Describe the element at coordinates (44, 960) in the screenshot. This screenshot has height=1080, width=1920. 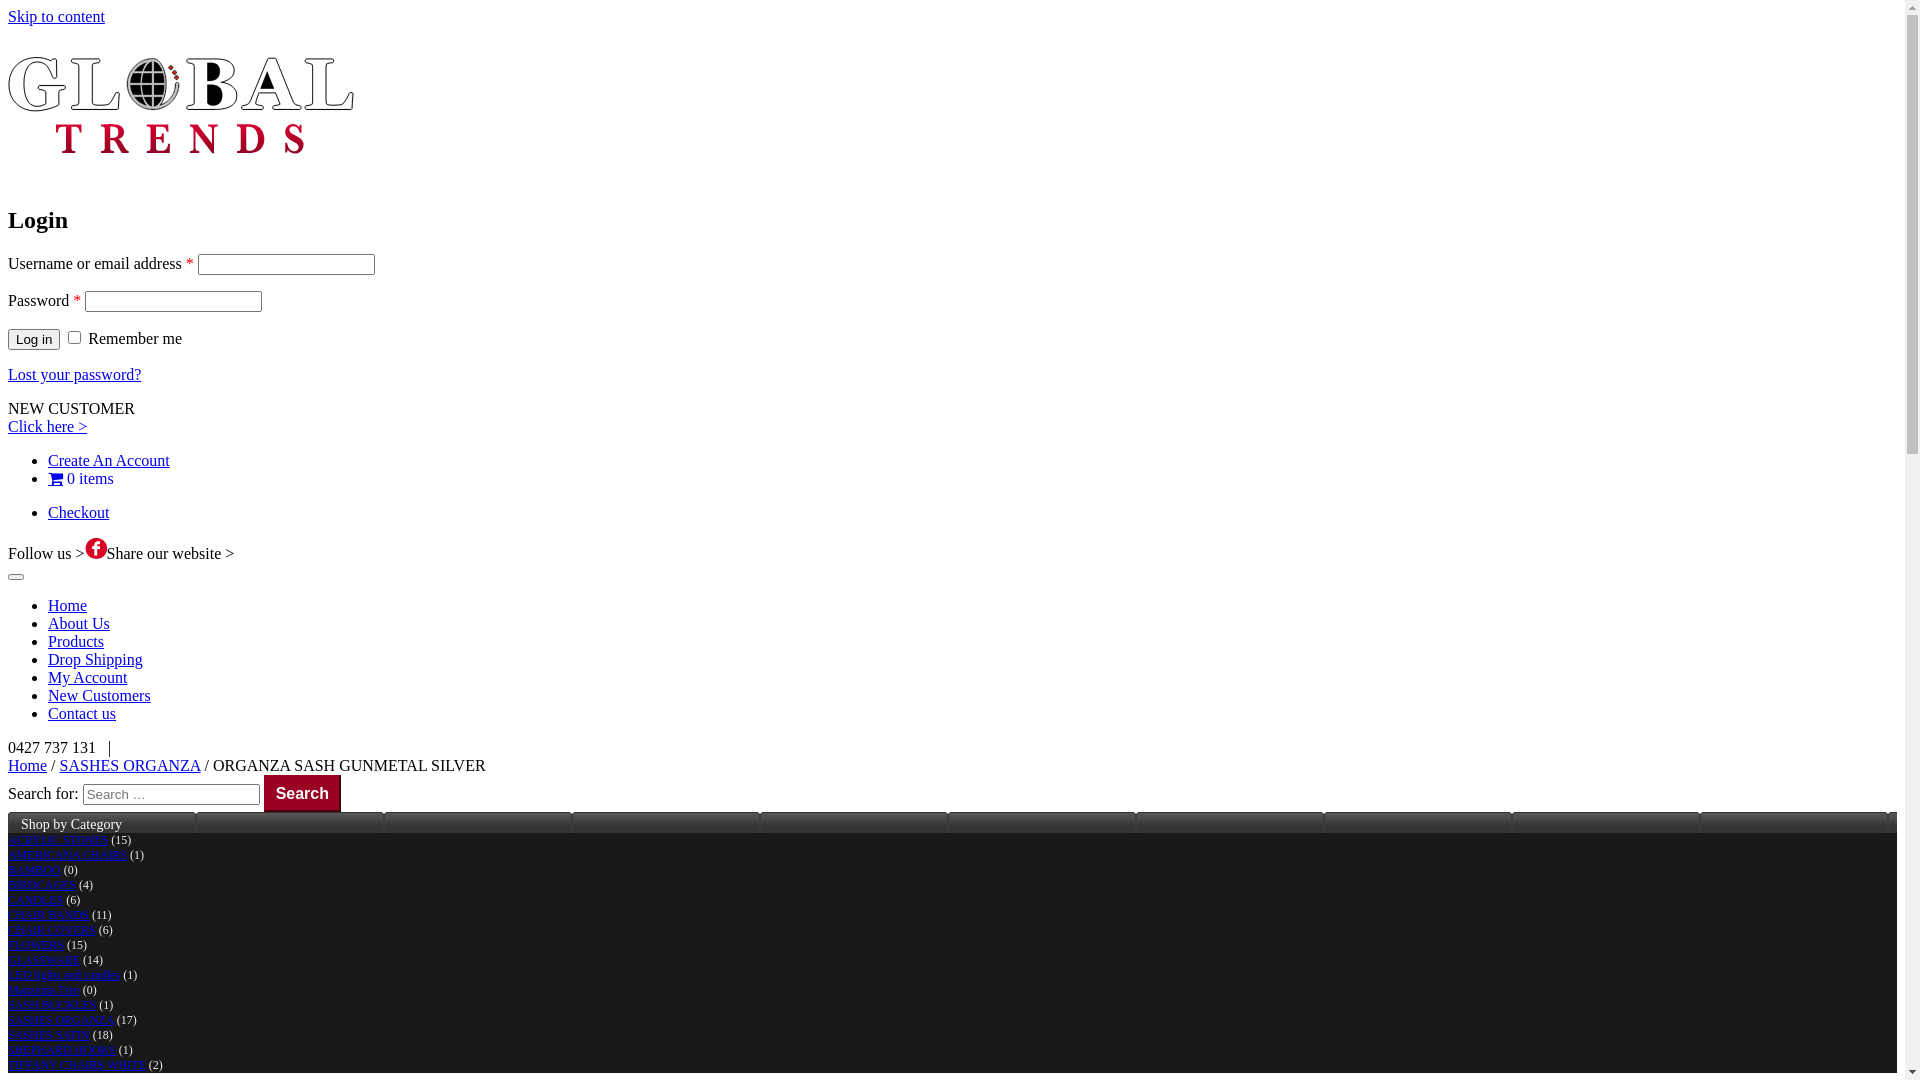
I see `GLASSWARE` at that location.